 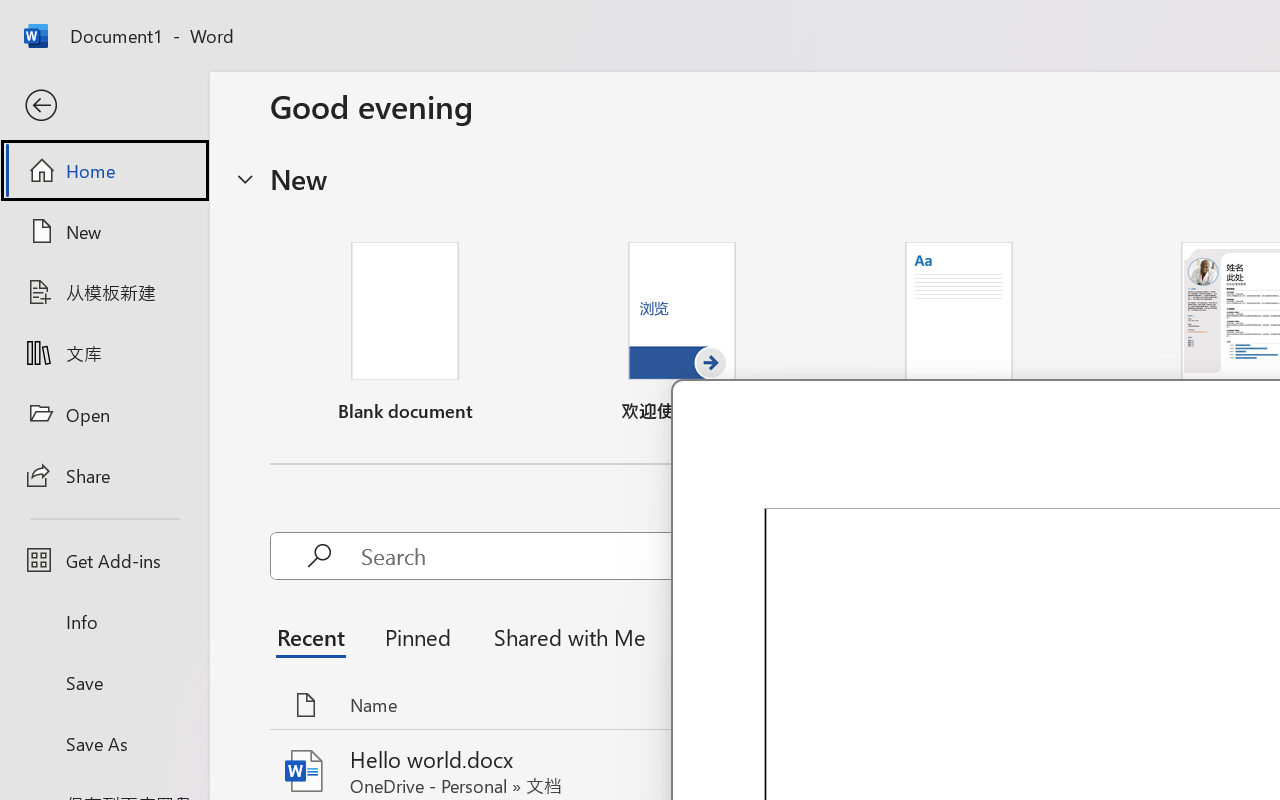 What do you see at coordinates (316, 636) in the screenshot?
I see `Recent` at bounding box center [316, 636].